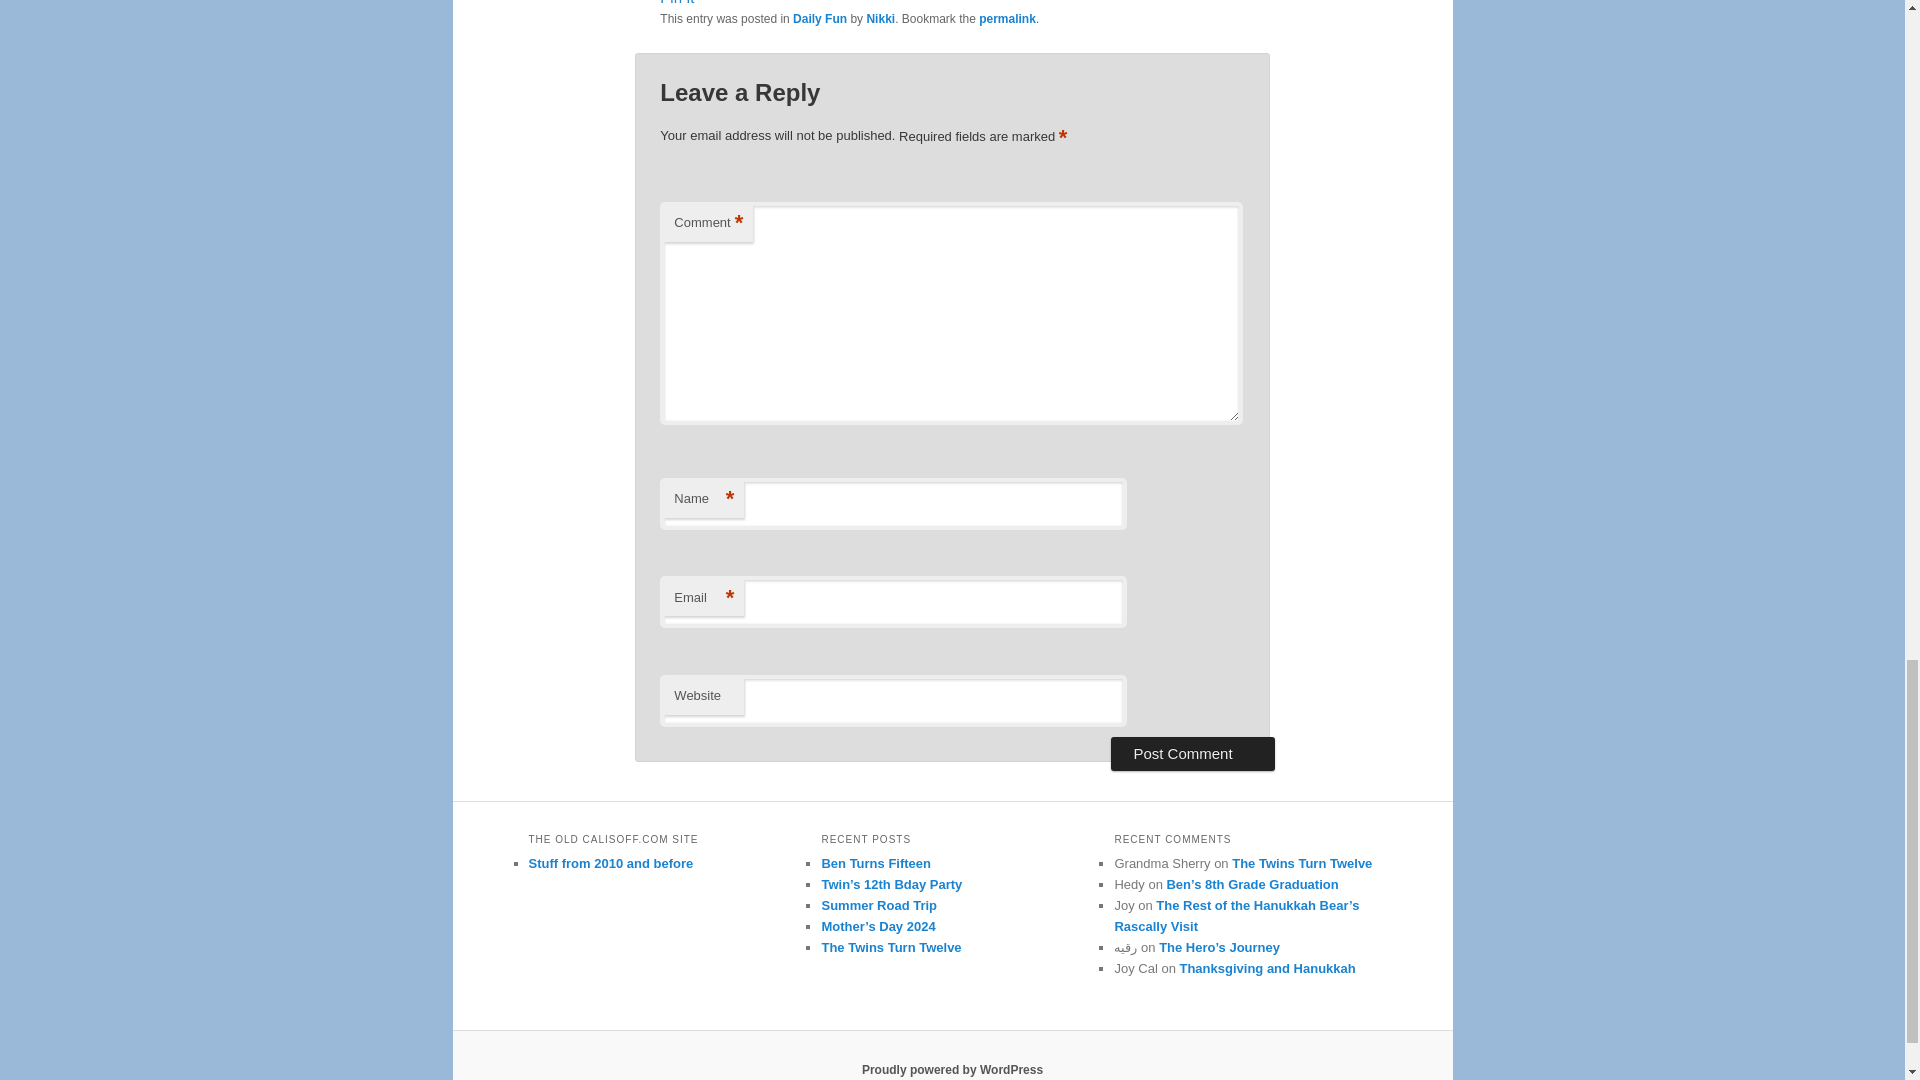 This screenshot has width=1920, height=1080. What do you see at coordinates (1008, 18) in the screenshot?
I see `Permalink to Reading Beads` at bounding box center [1008, 18].